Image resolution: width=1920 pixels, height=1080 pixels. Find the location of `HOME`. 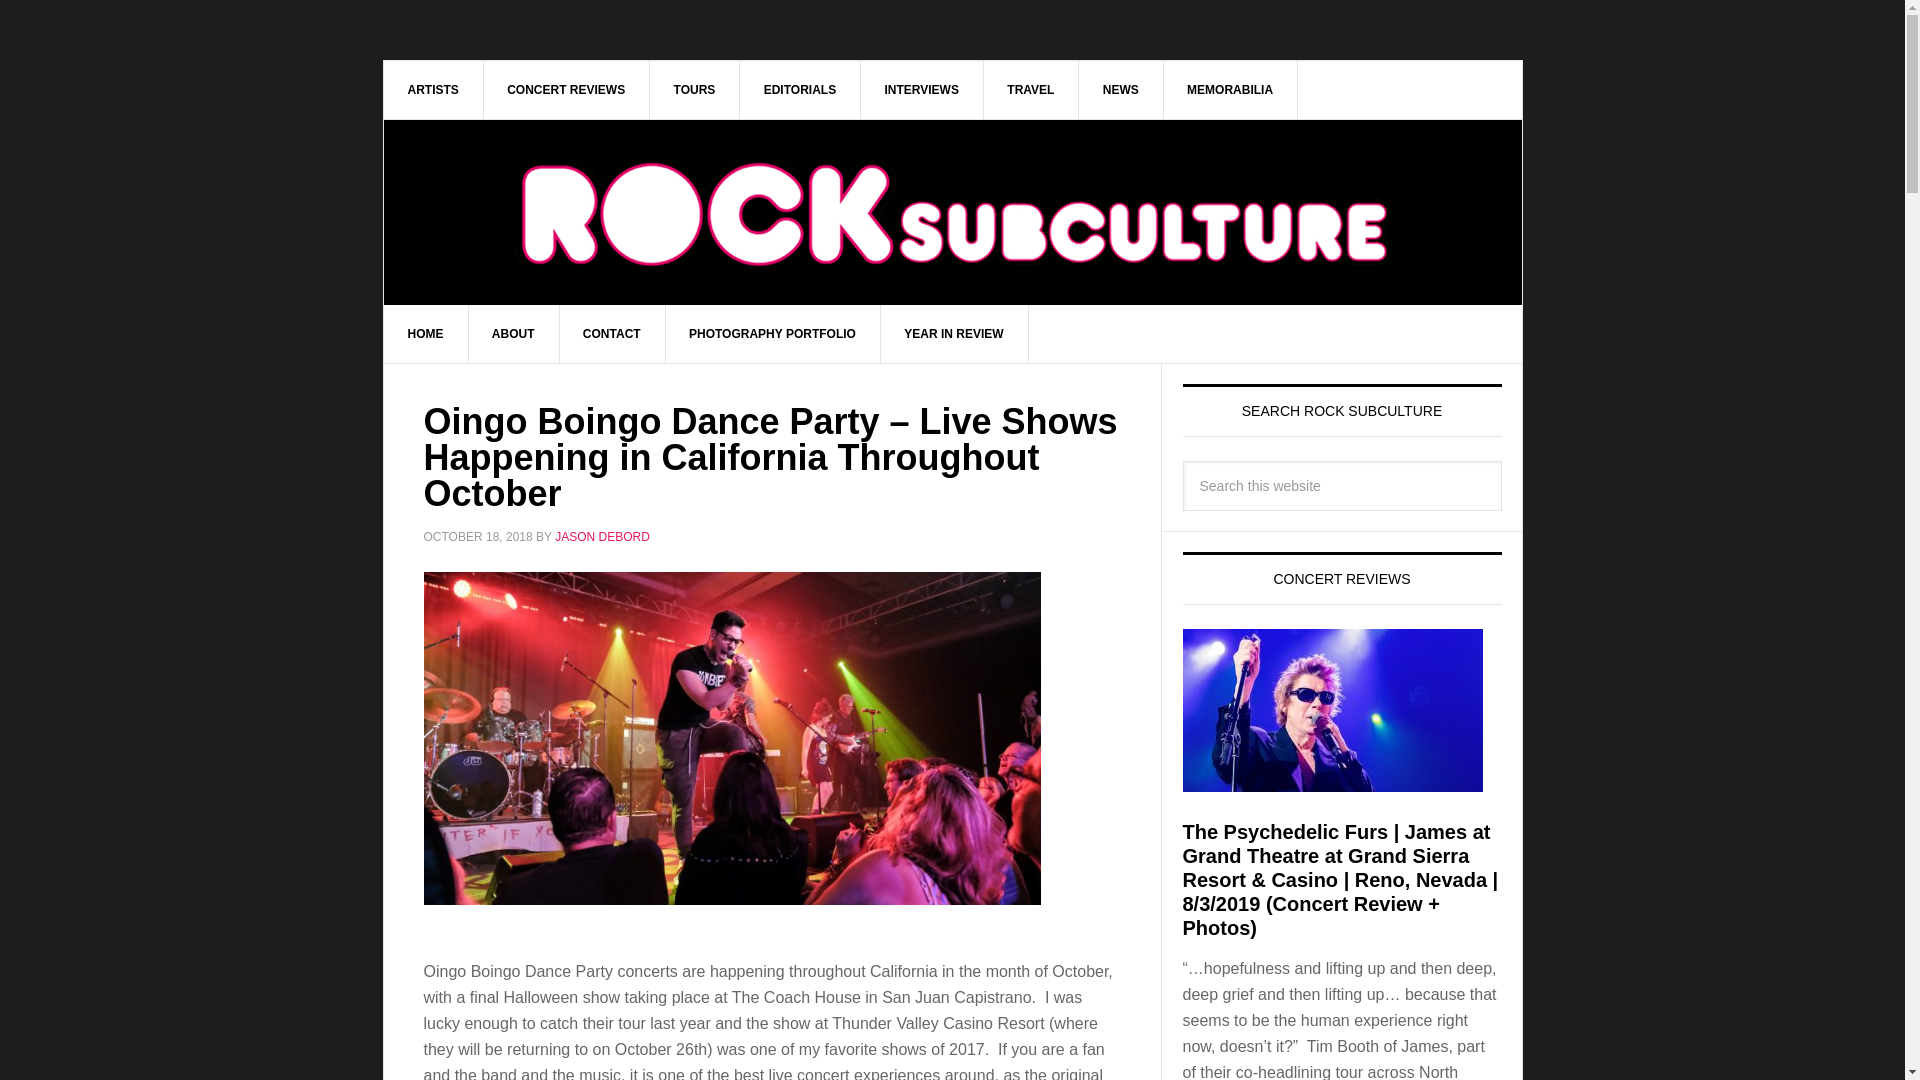

HOME is located at coordinates (426, 333).